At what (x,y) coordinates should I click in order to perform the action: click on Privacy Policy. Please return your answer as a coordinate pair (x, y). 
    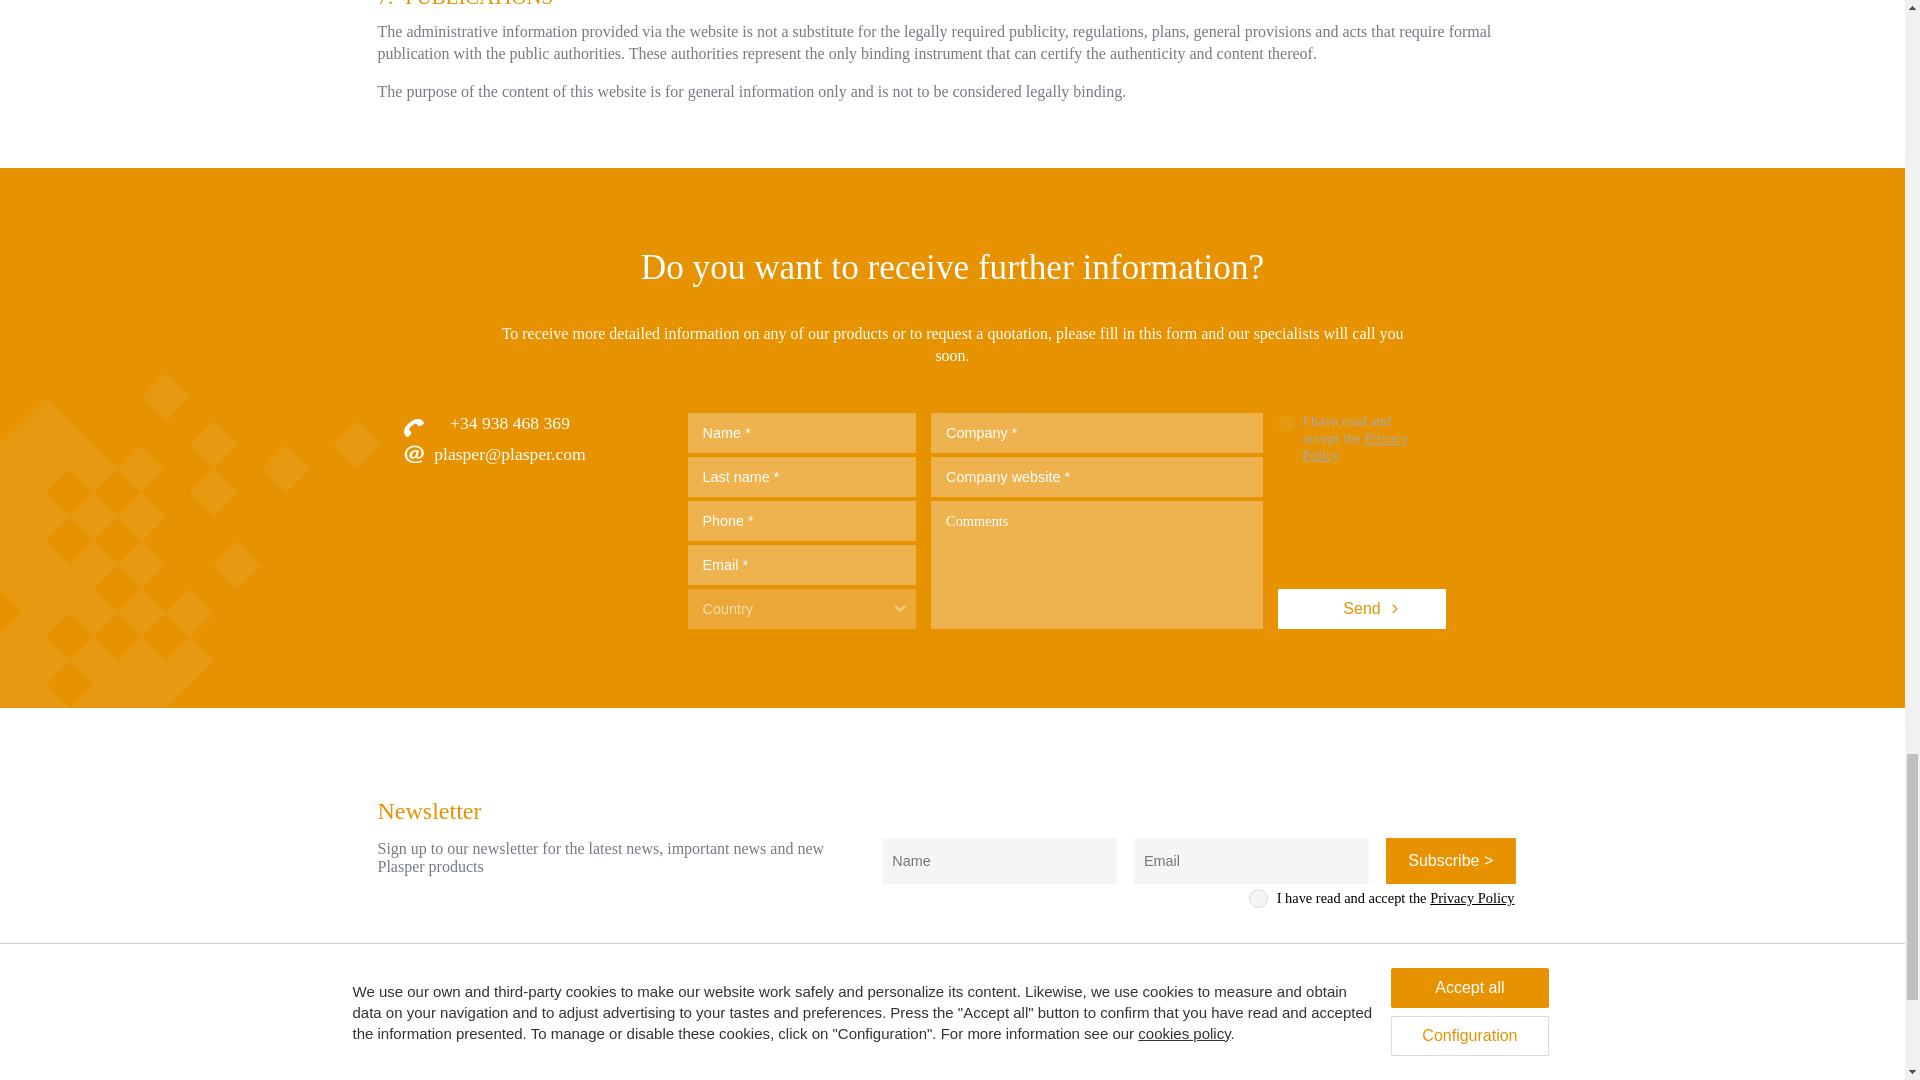
    Looking at the image, I should click on (1356, 446).